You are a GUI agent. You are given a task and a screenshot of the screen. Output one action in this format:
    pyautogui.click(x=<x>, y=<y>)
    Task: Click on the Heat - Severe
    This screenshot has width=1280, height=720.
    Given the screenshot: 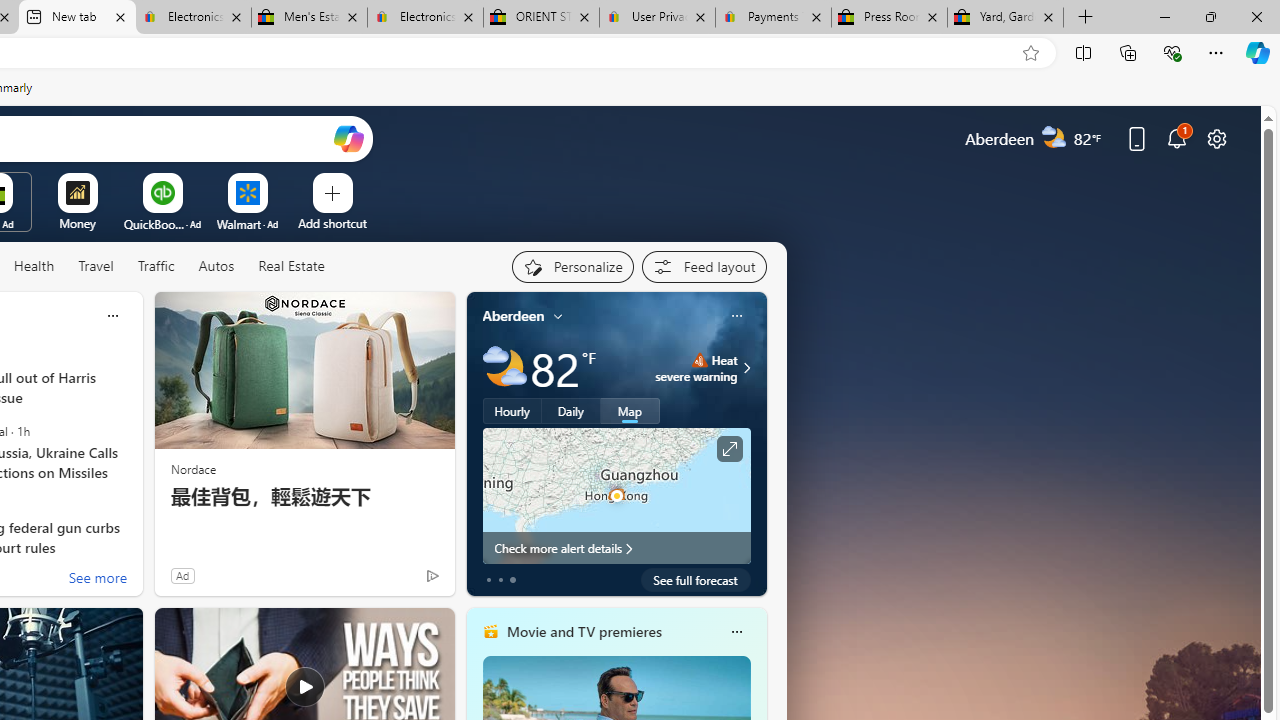 What is the action you would take?
    pyautogui.click(x=699, y=360)
    